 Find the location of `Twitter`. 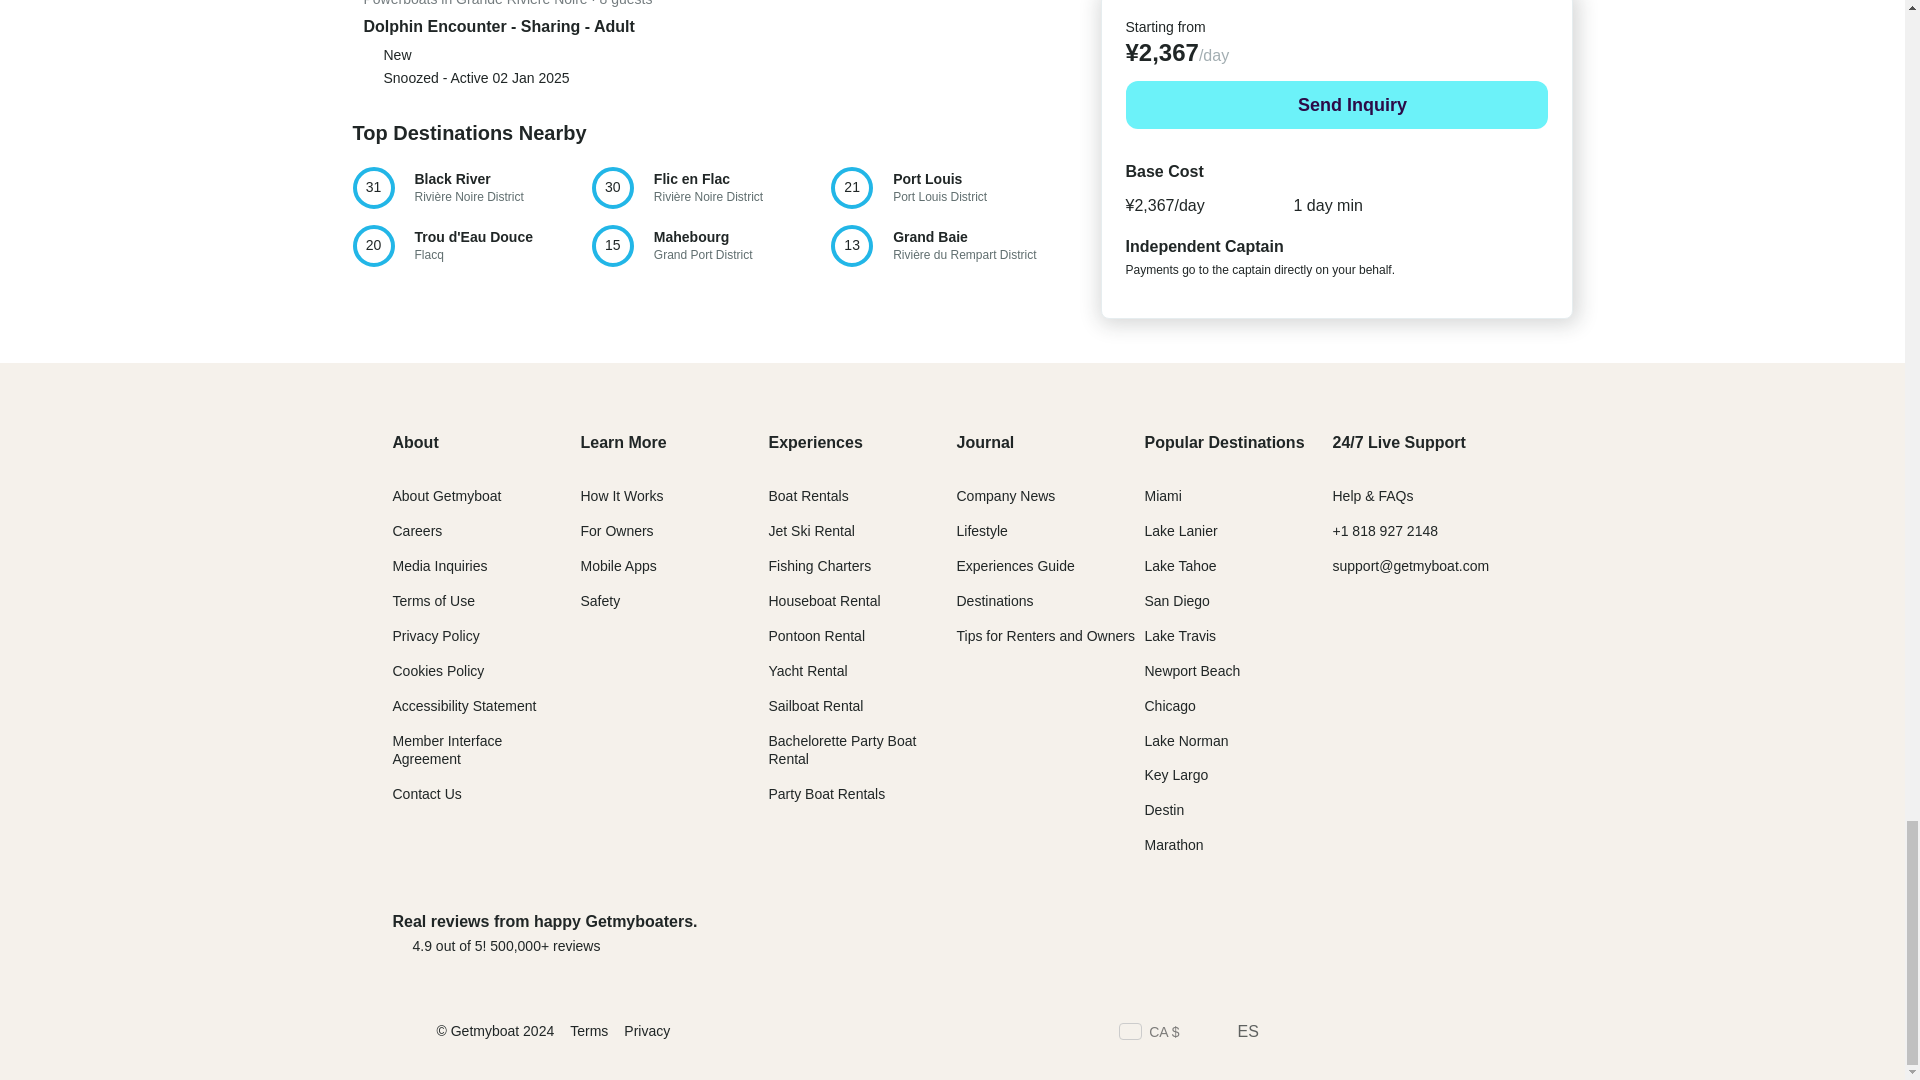

Twitter is located at coordinates (710, 245).